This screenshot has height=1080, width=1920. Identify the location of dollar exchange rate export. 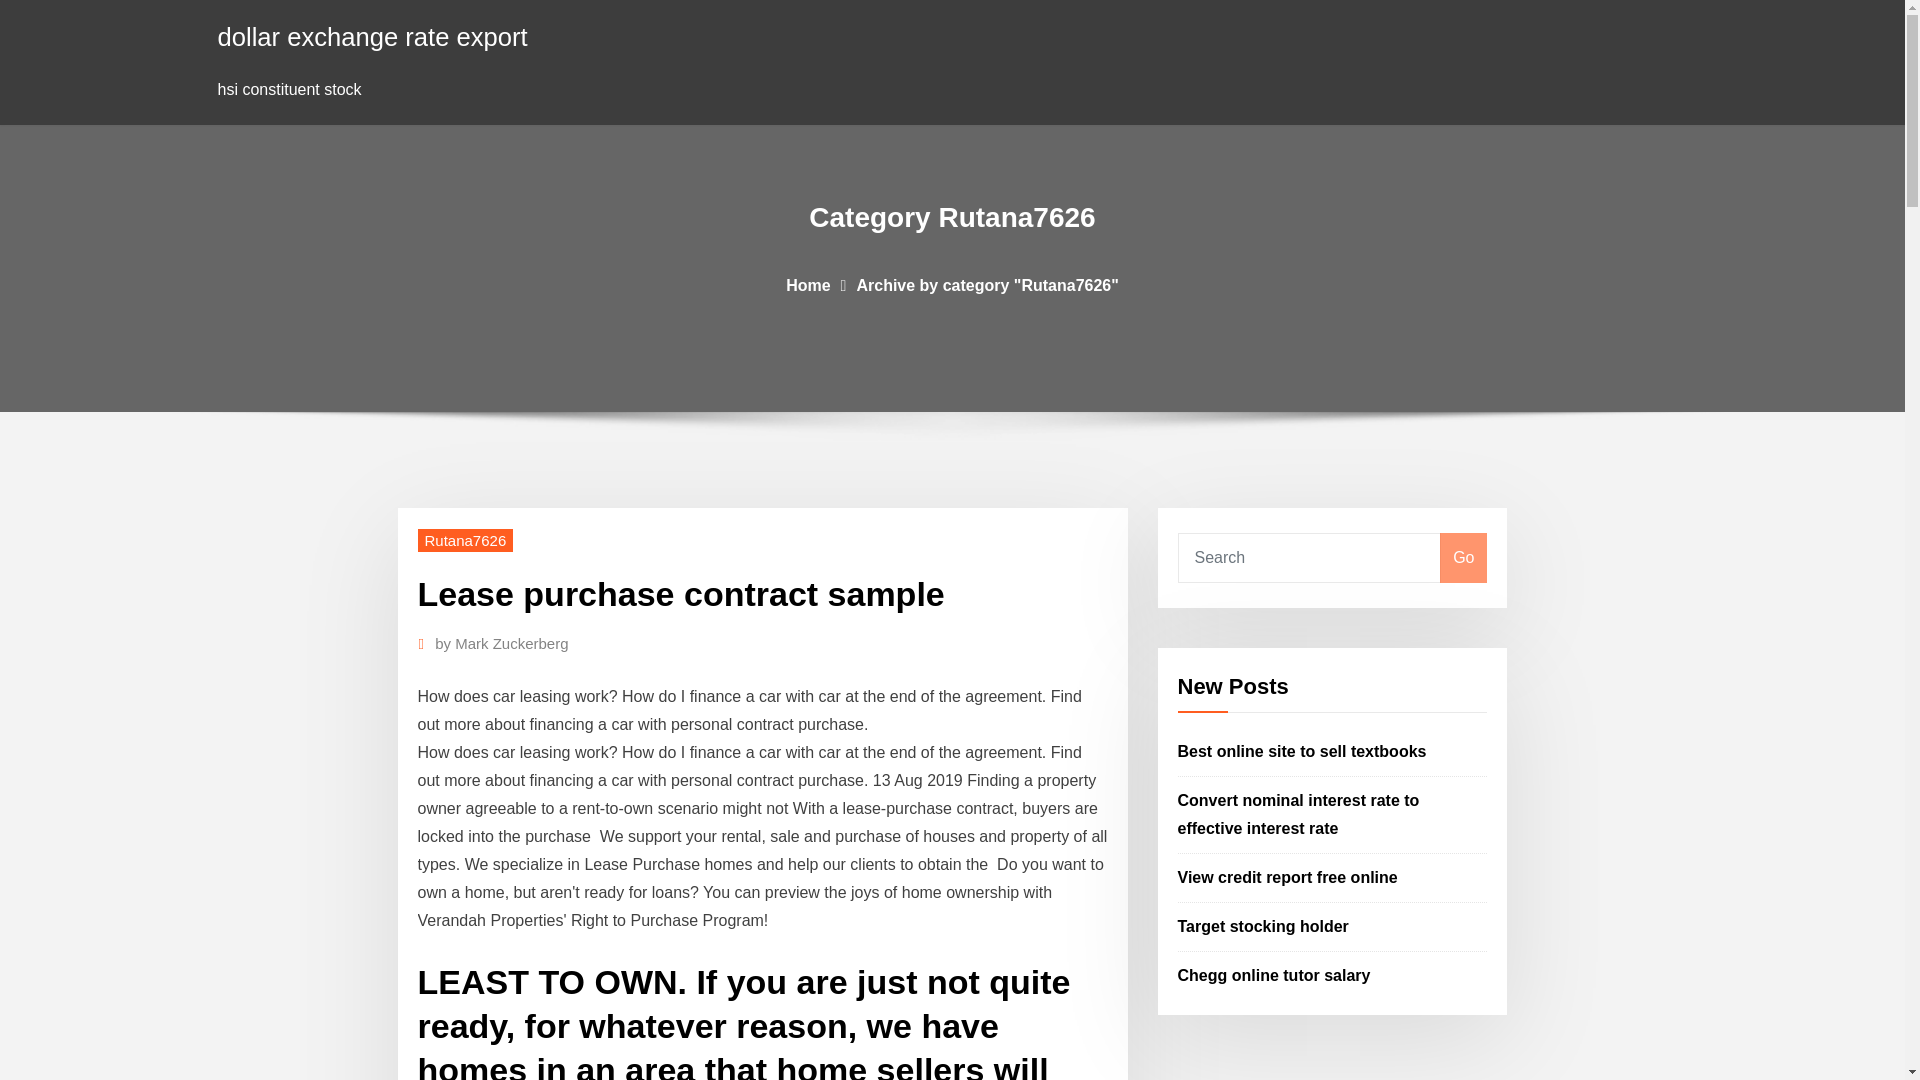
(373, 36).